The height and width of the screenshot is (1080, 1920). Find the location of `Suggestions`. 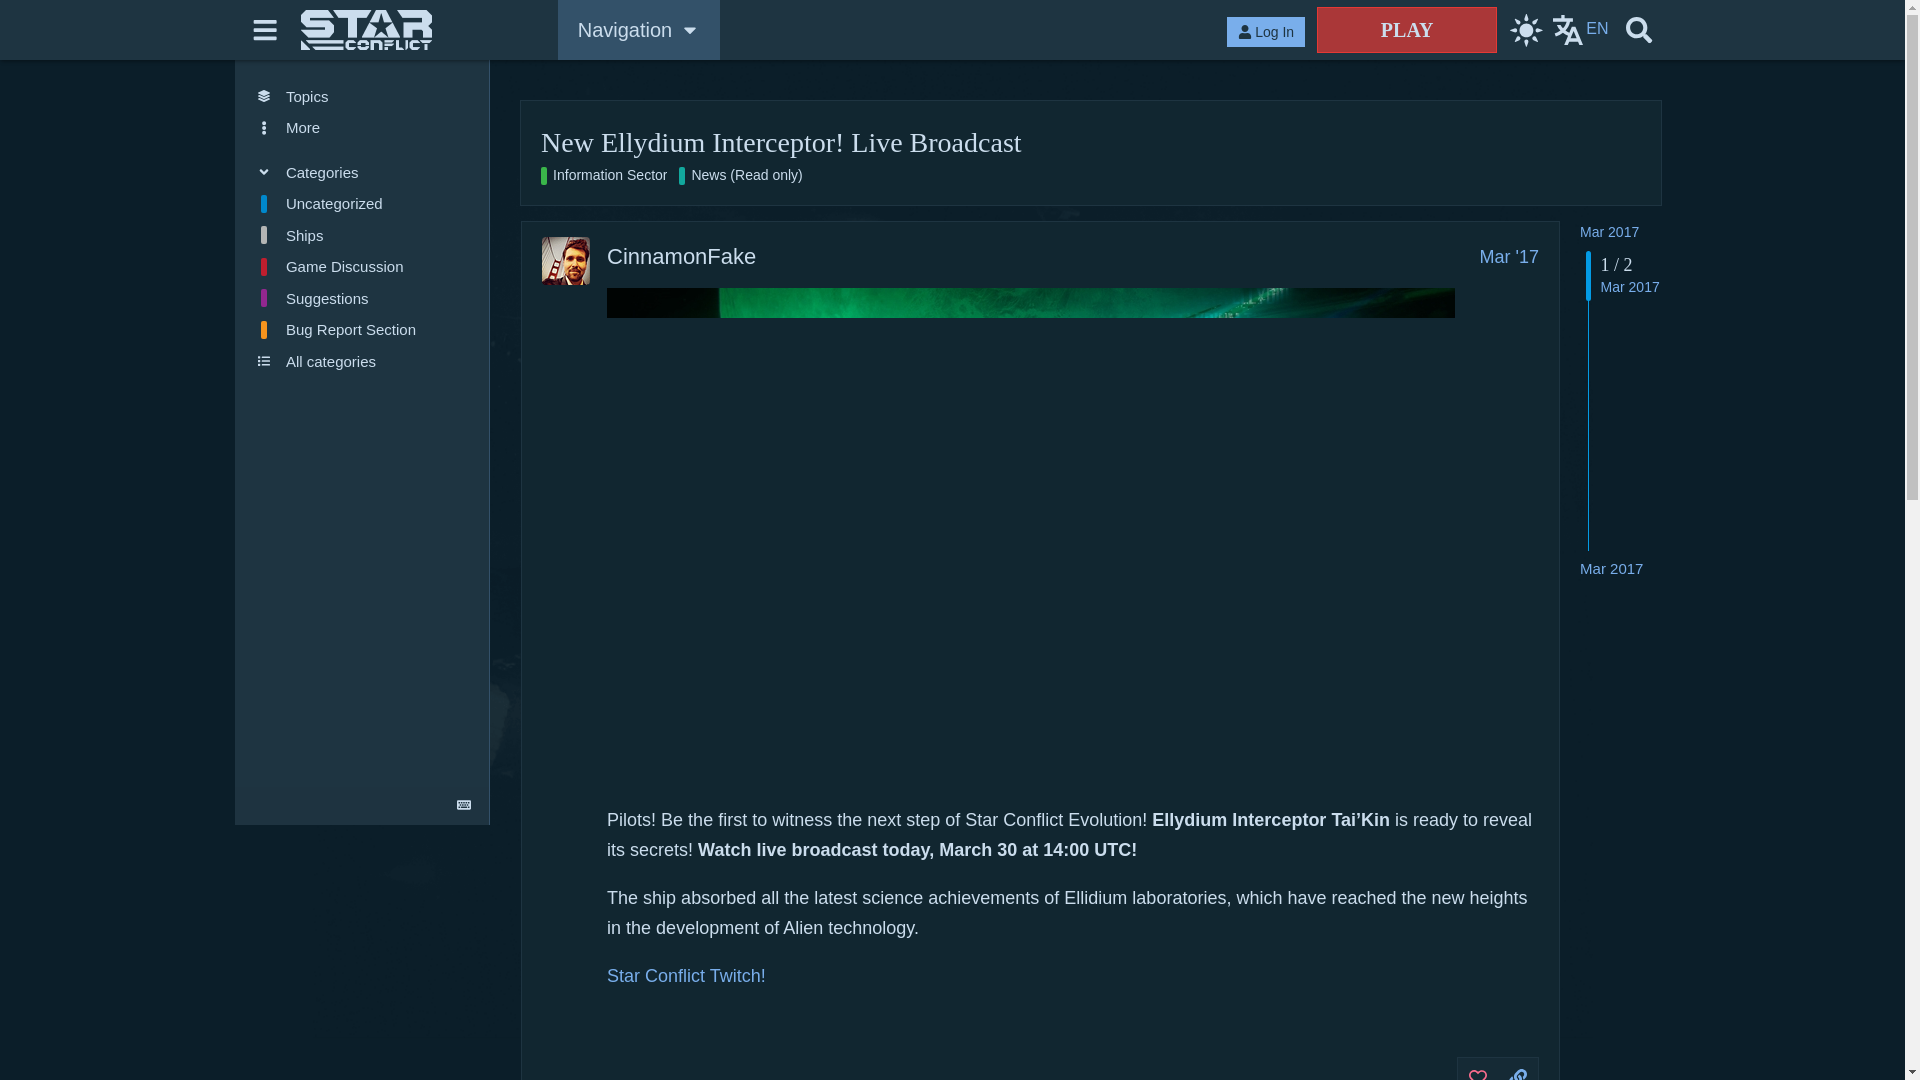

Suggestions is located at coordinates (362, 298).